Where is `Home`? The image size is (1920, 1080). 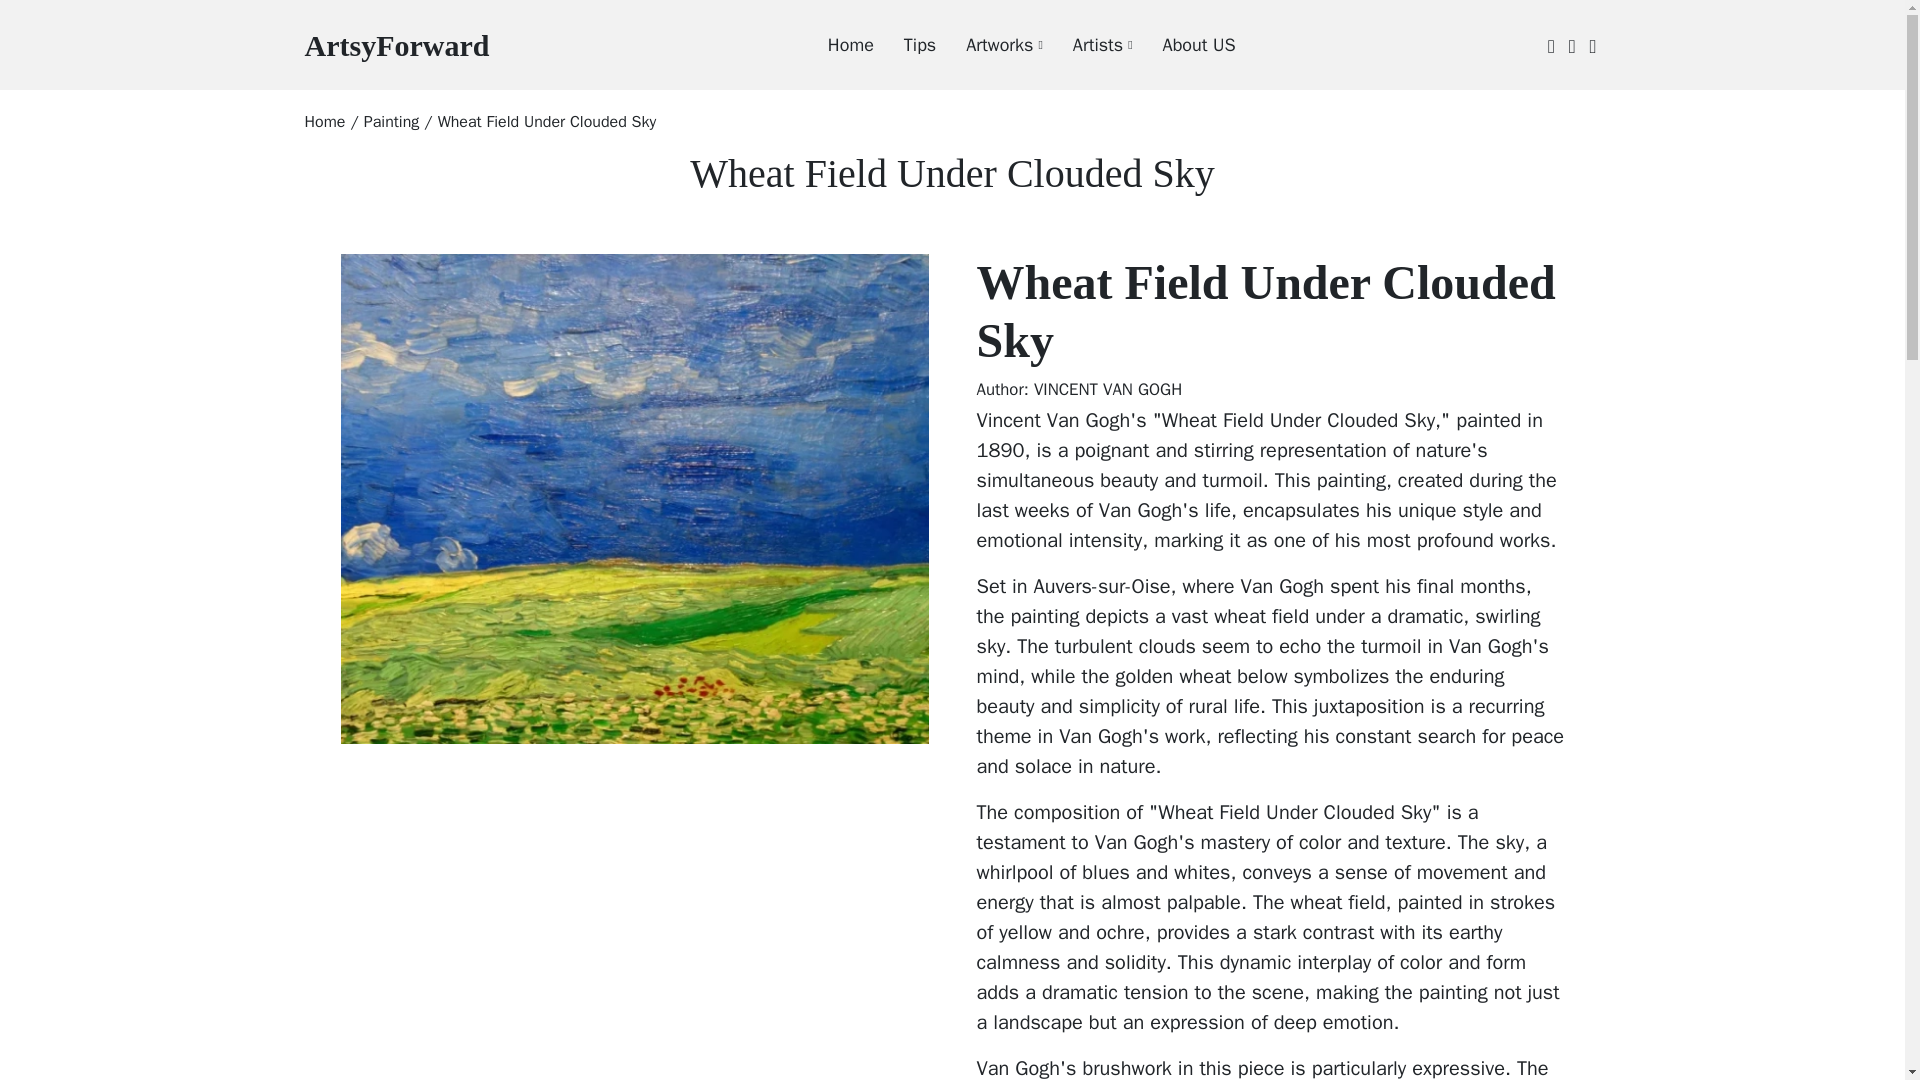 Home is located at coordinates (324, 122).